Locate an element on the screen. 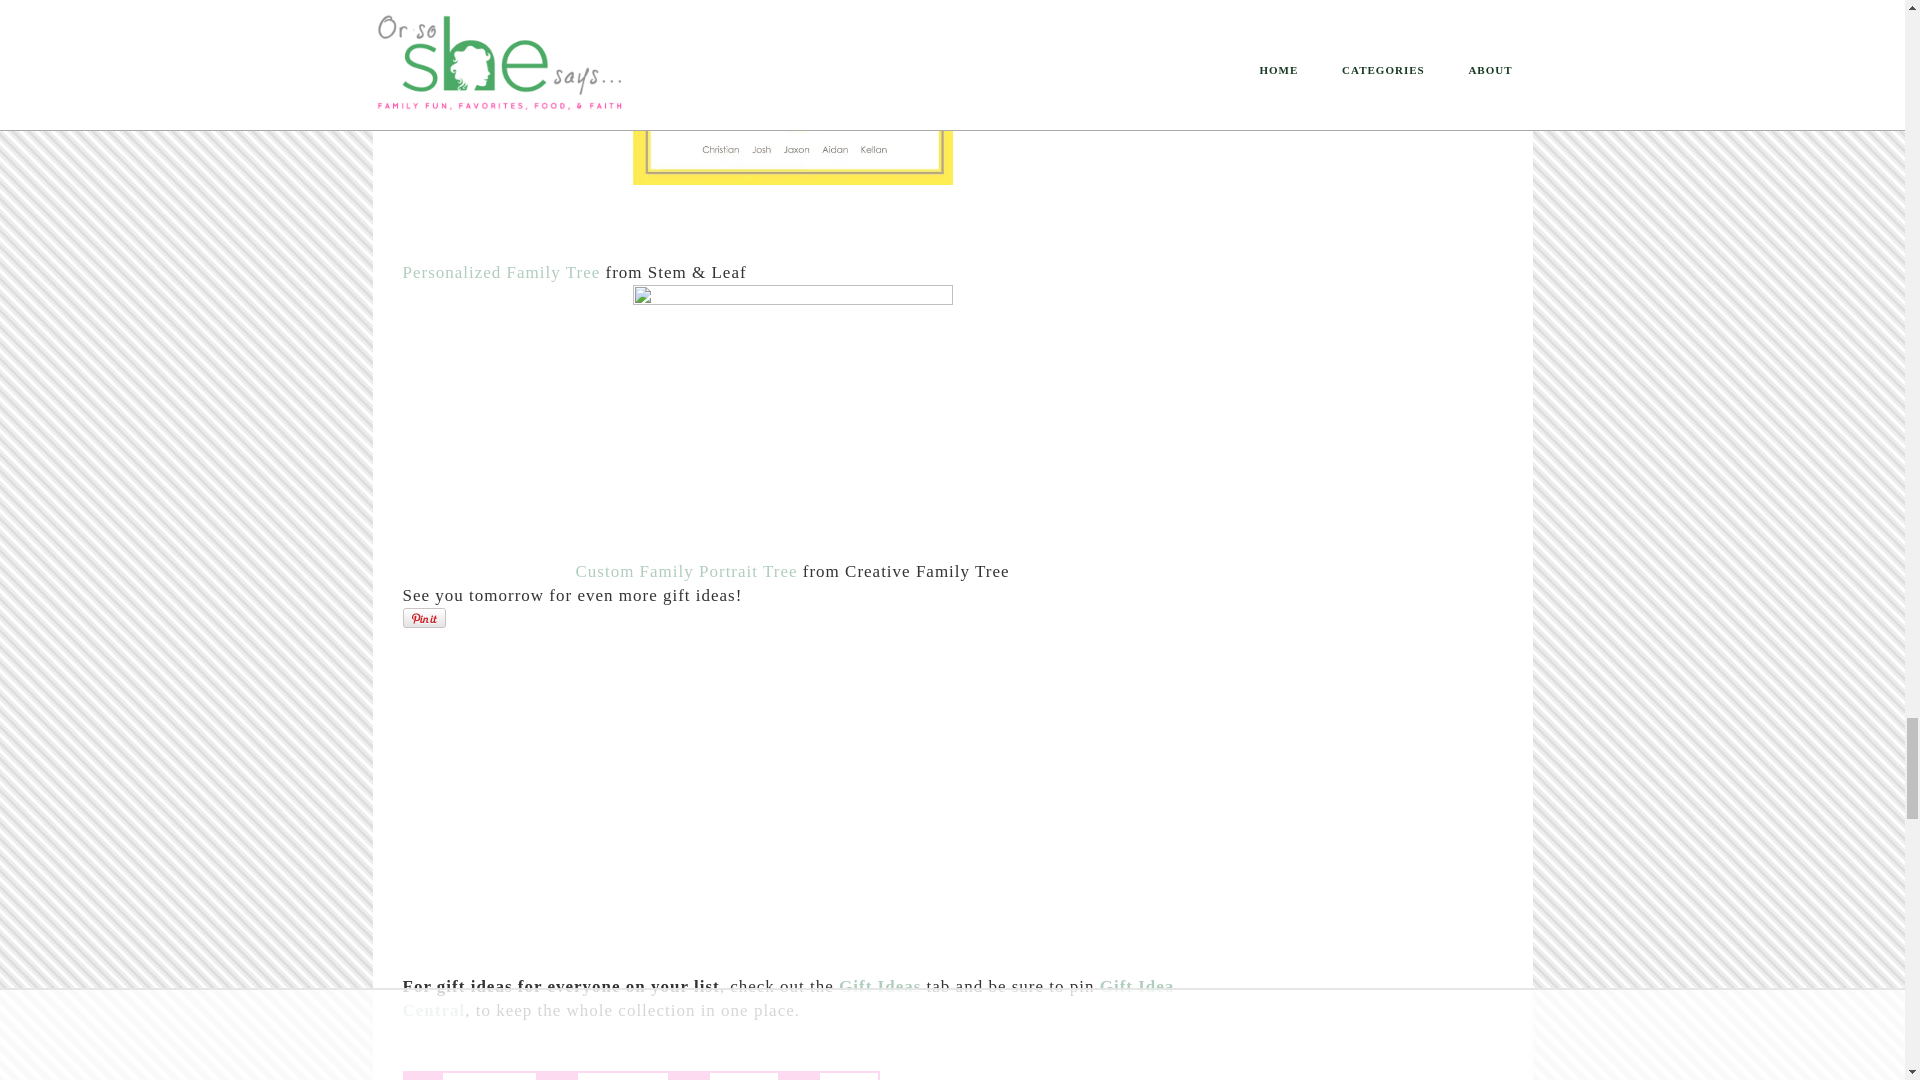  Share on X is located at coordinates (724, 1076).